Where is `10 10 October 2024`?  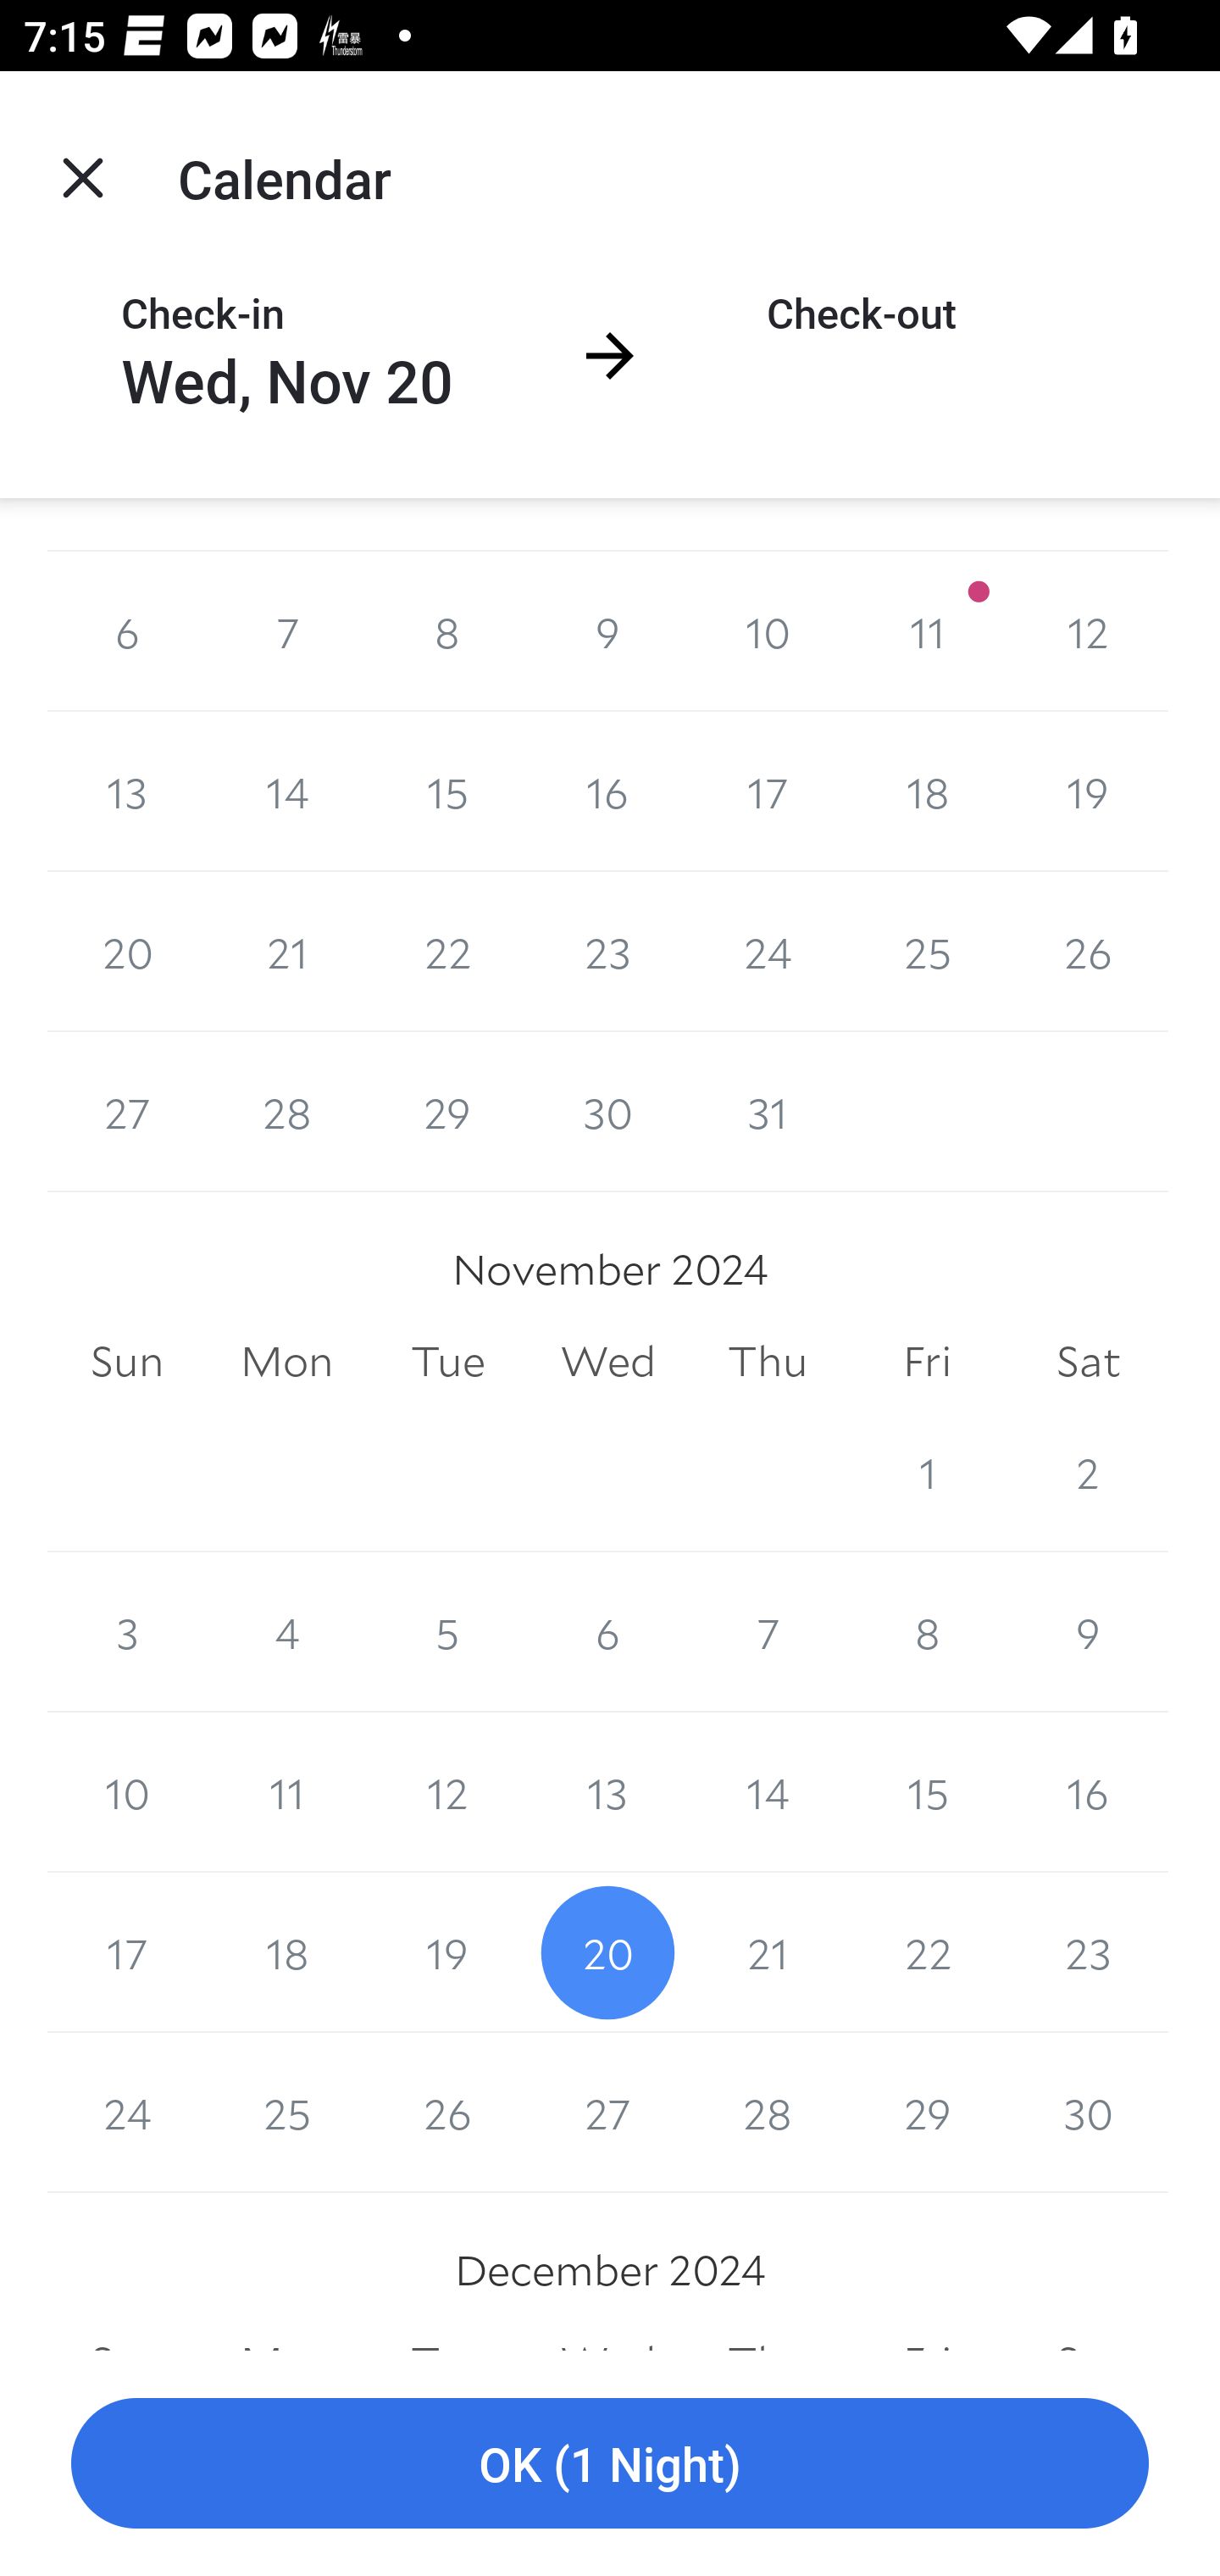 10 10 October 2024 is located at coordinates (768, 630).